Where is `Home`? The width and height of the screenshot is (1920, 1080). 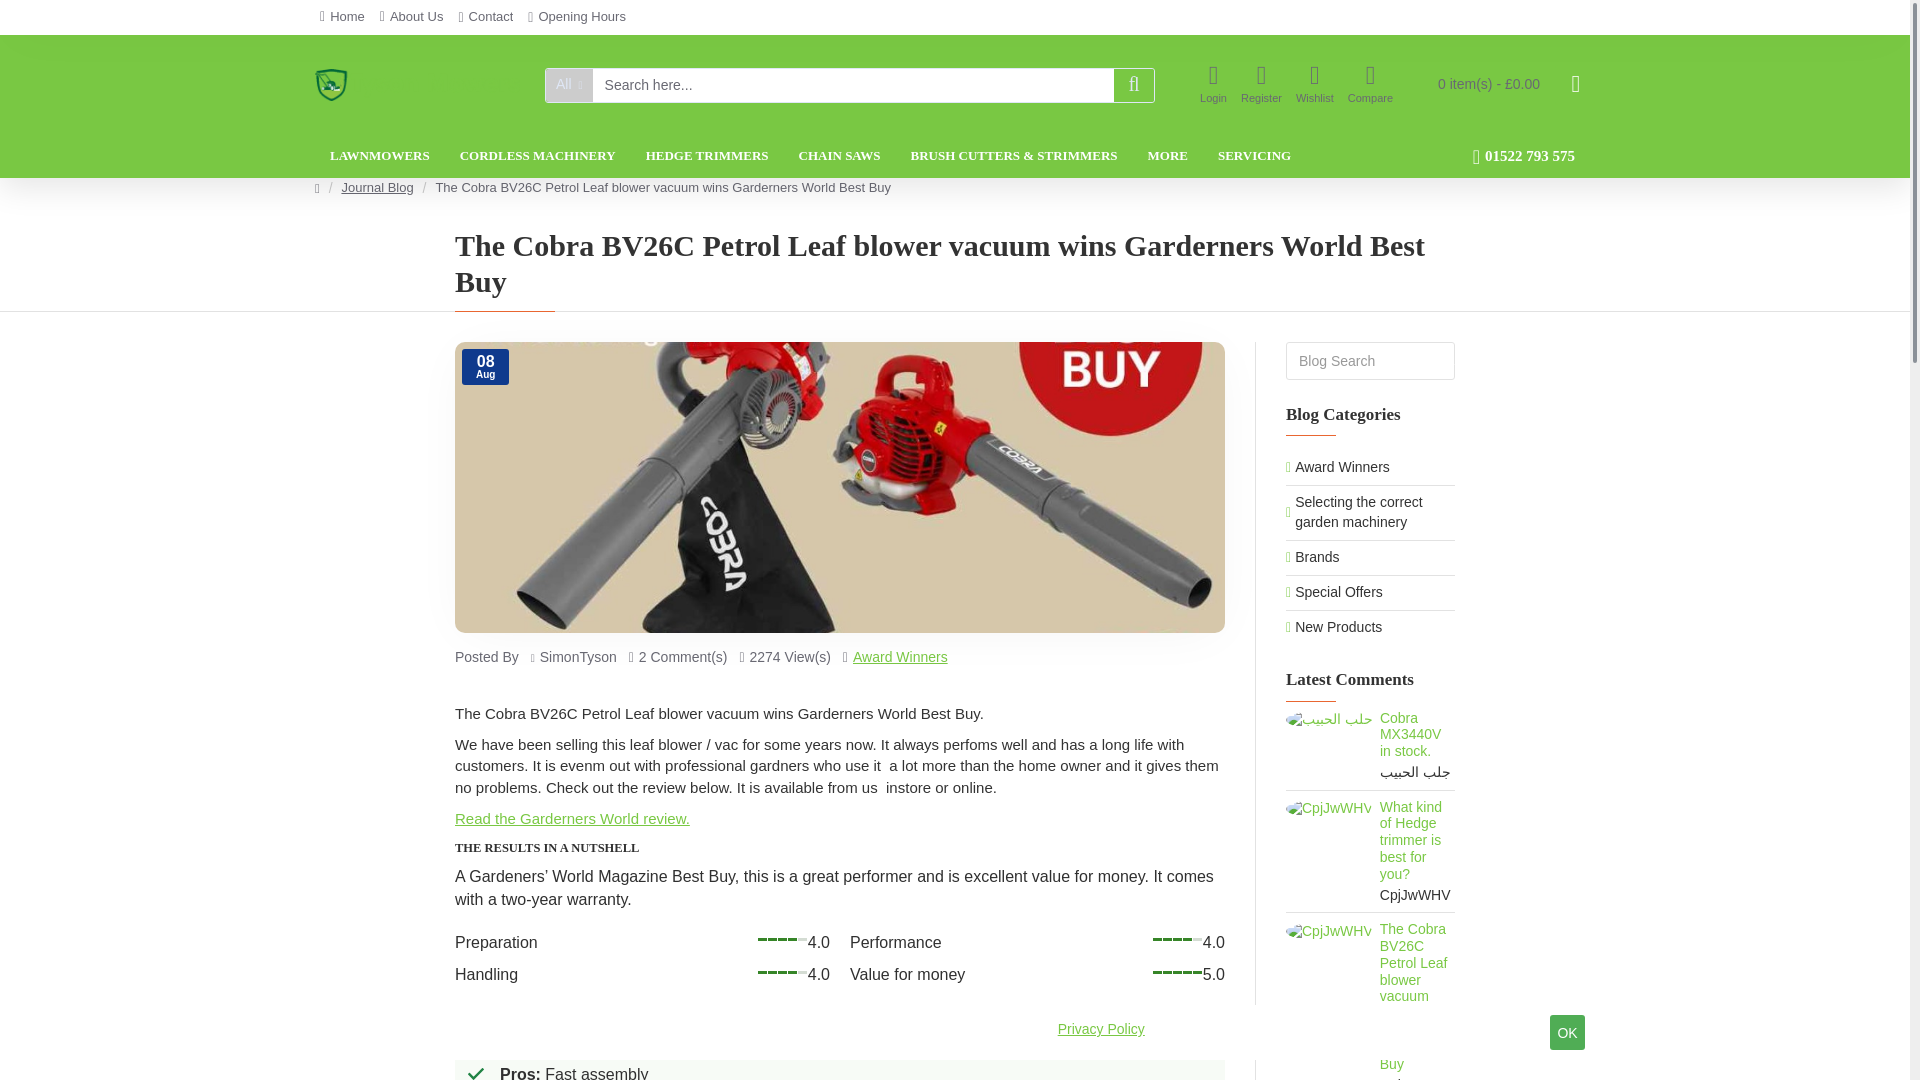
Home is located at coordinates (342, 17).